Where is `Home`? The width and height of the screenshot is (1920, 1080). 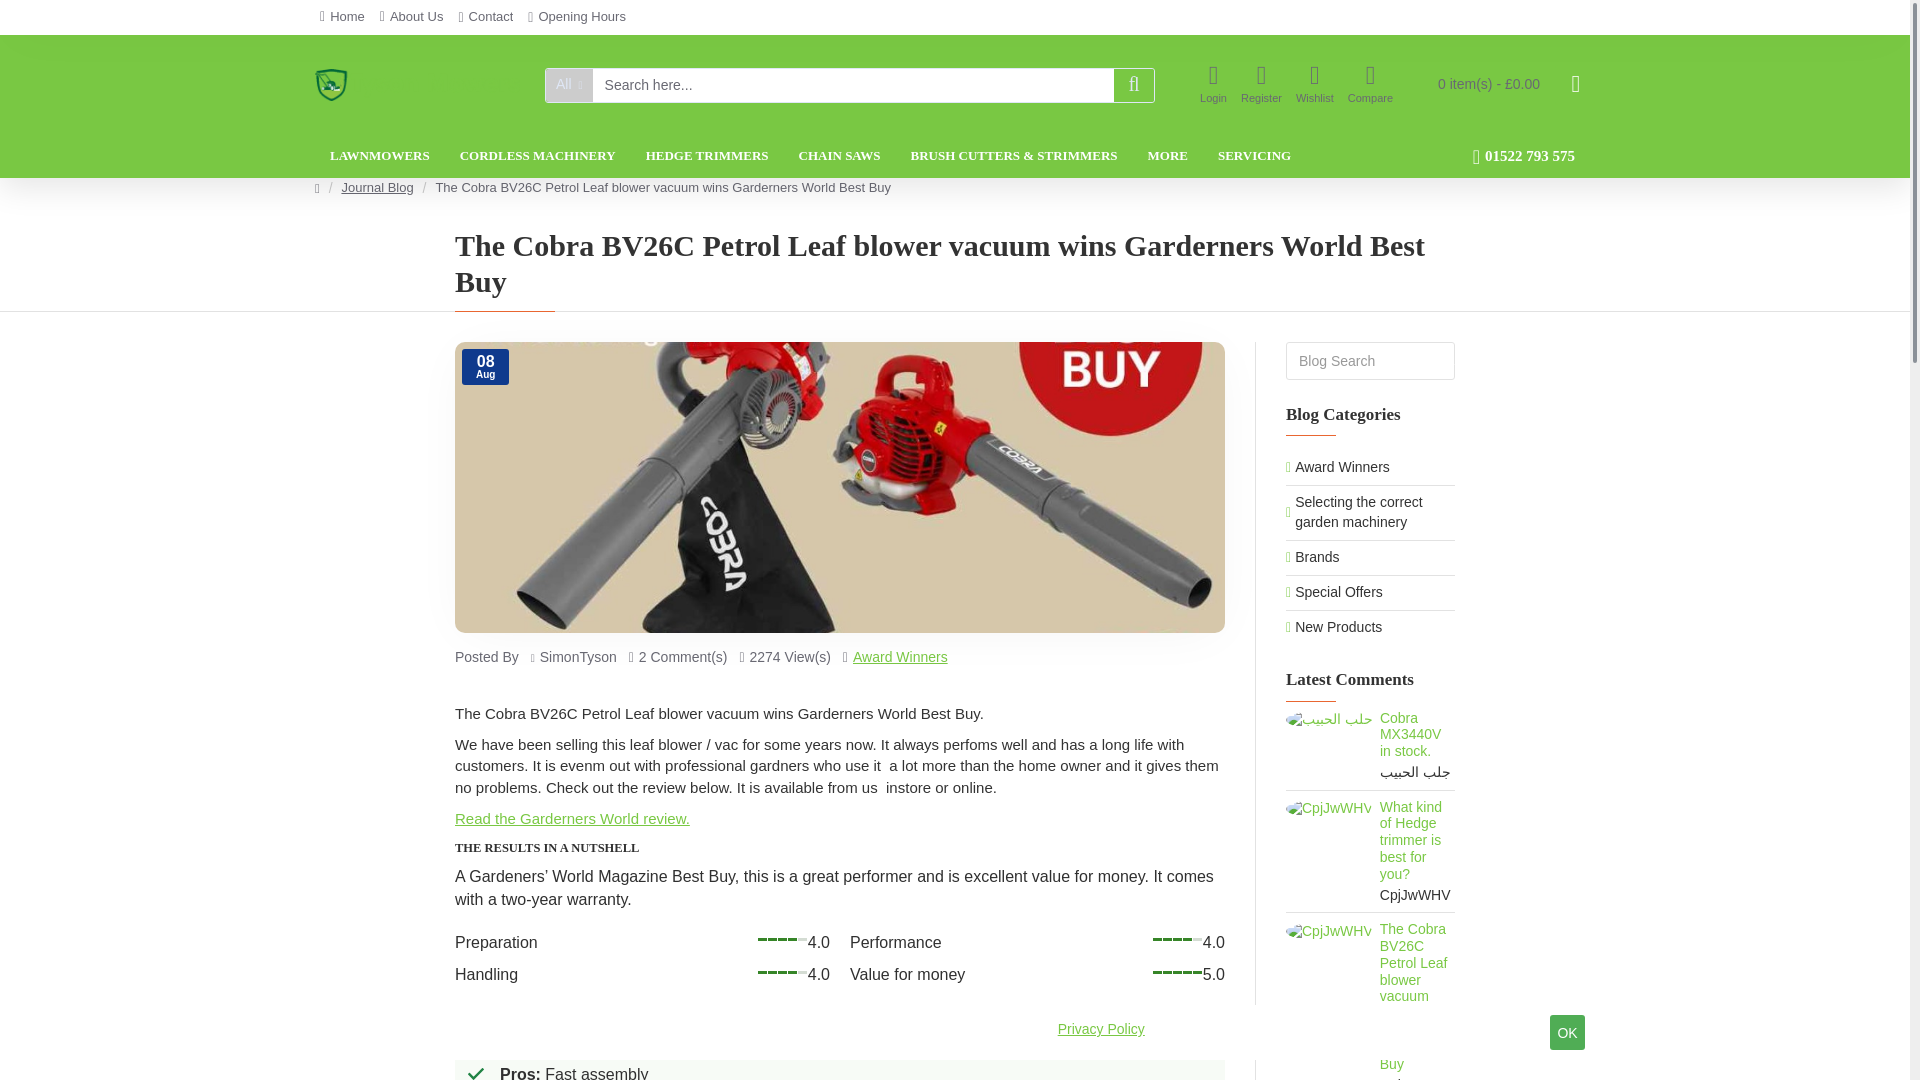
Home is located at coordinates (342, 17).